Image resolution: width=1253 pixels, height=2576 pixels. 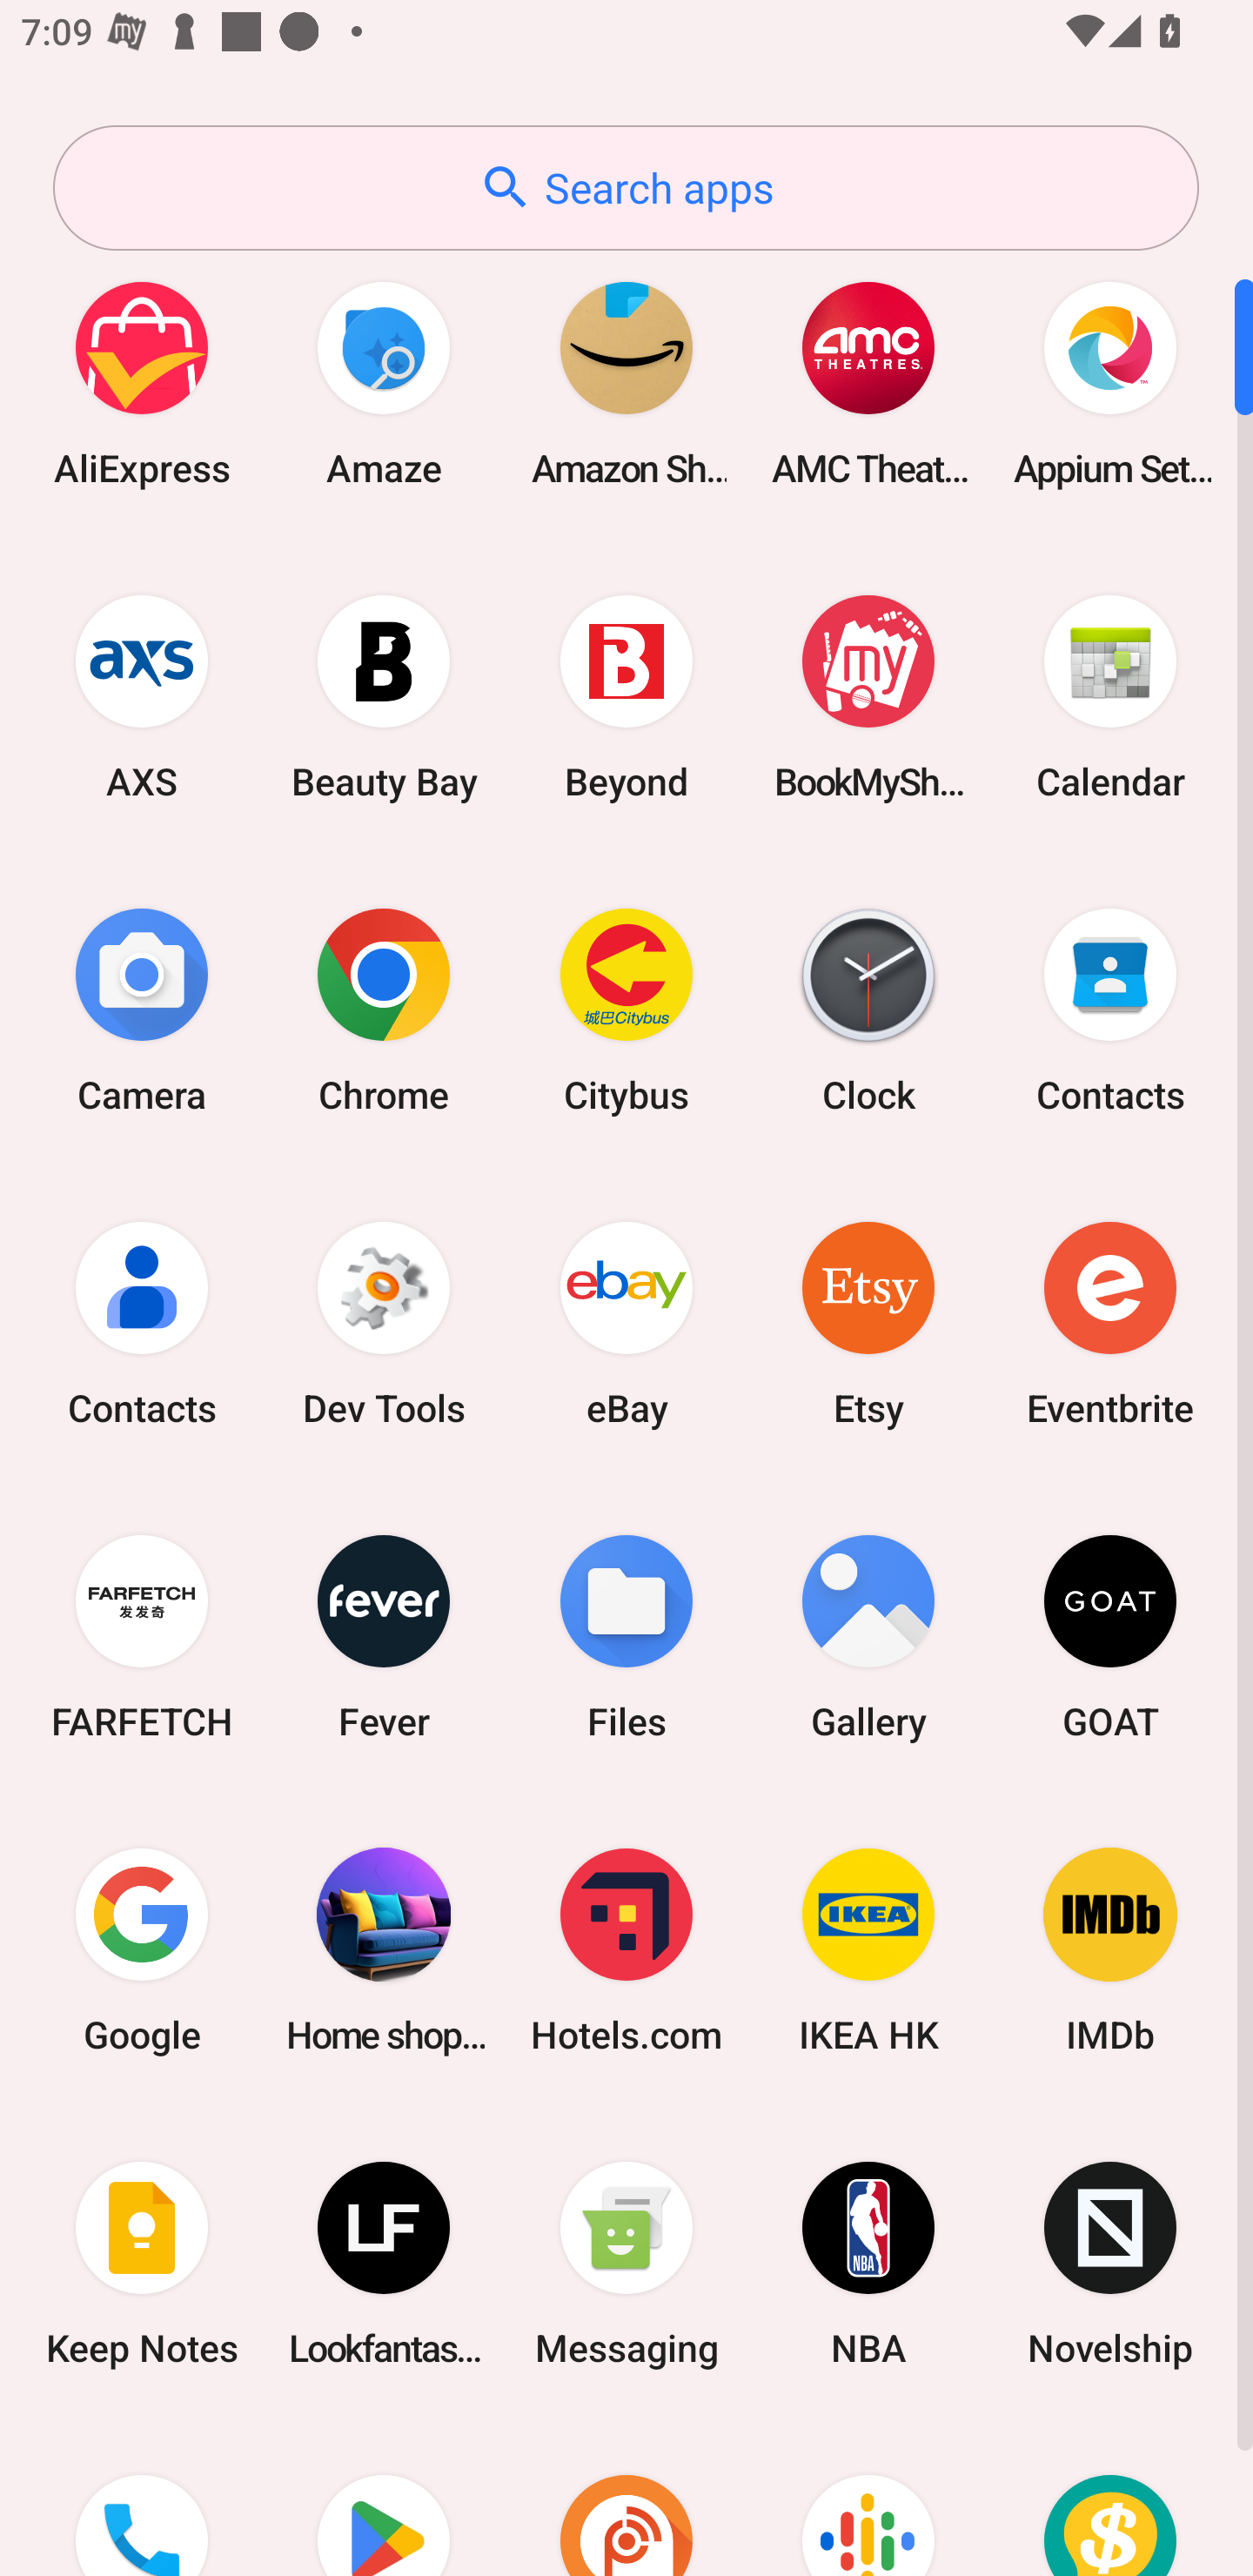 I want to click on Price, so click(x=1110, y=2499).